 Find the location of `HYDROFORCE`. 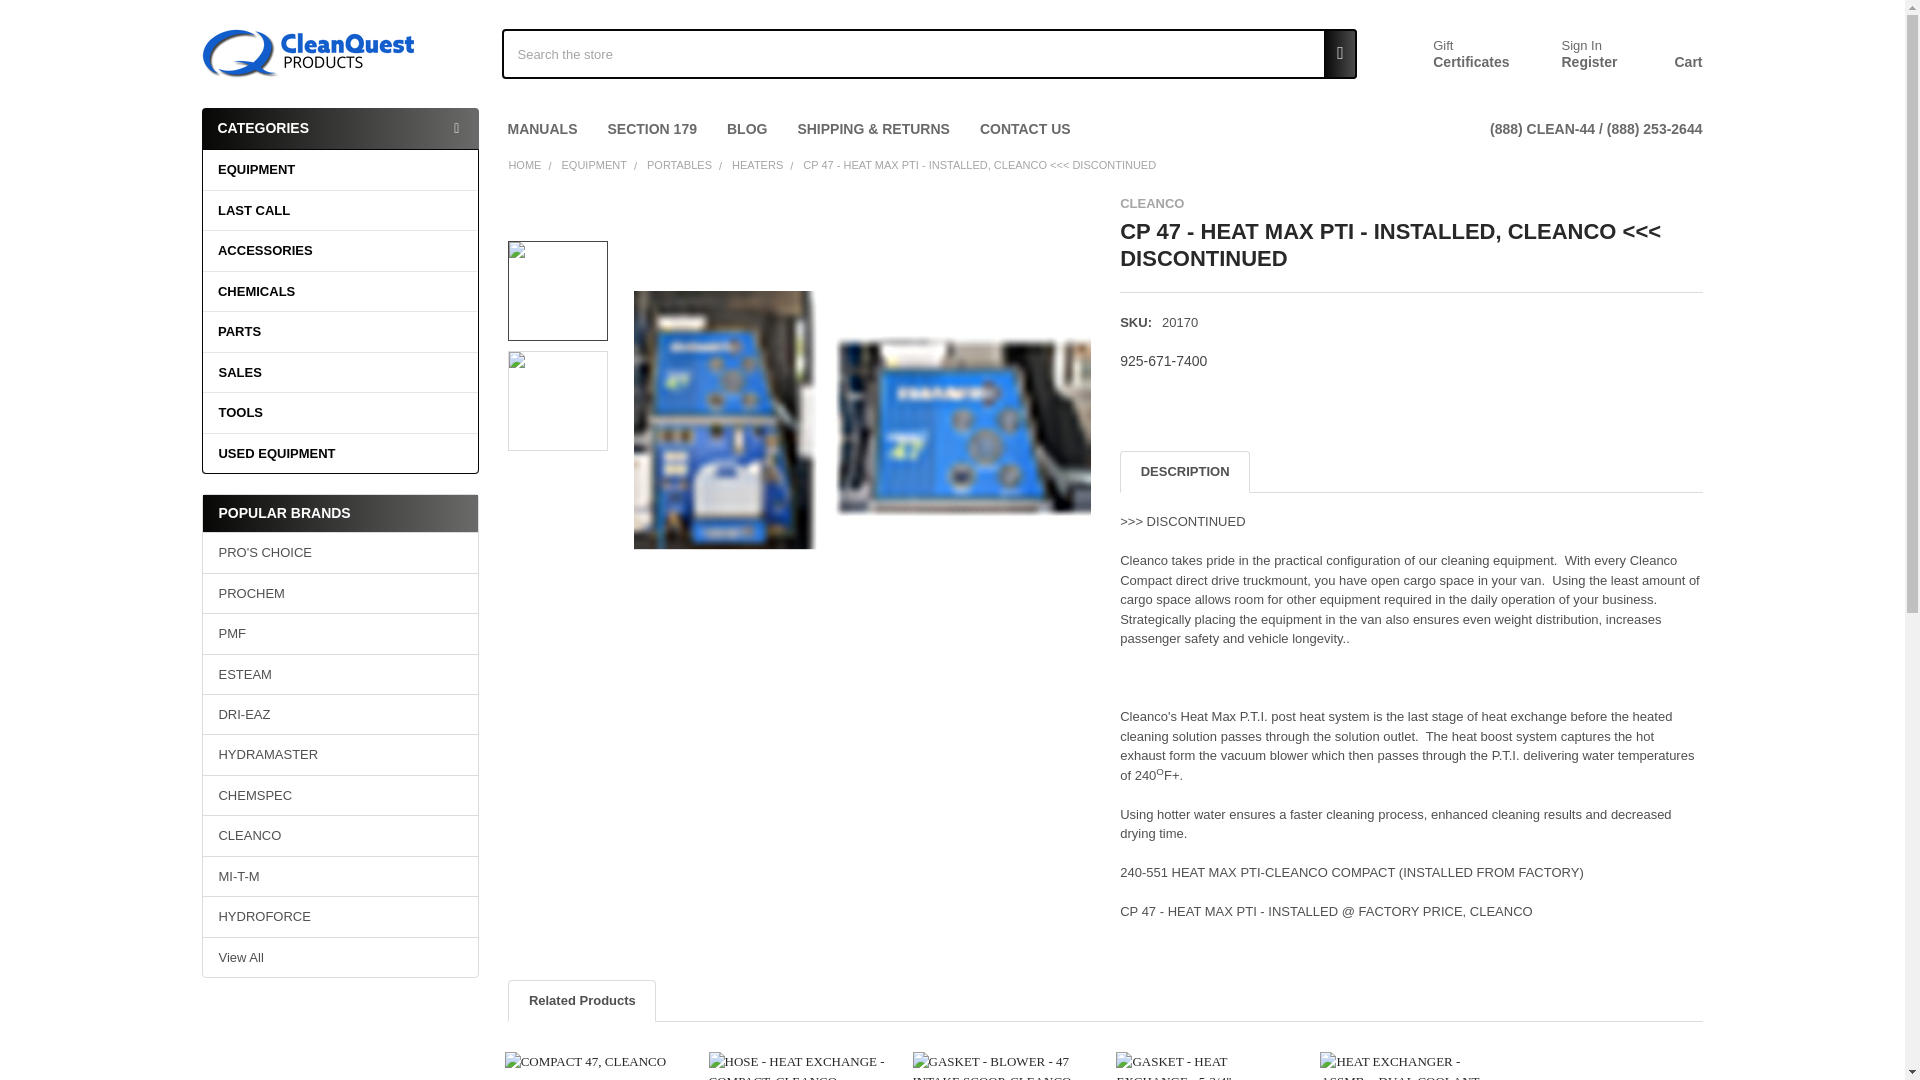

HYDROFORCE is located at coordinates (340, 916).